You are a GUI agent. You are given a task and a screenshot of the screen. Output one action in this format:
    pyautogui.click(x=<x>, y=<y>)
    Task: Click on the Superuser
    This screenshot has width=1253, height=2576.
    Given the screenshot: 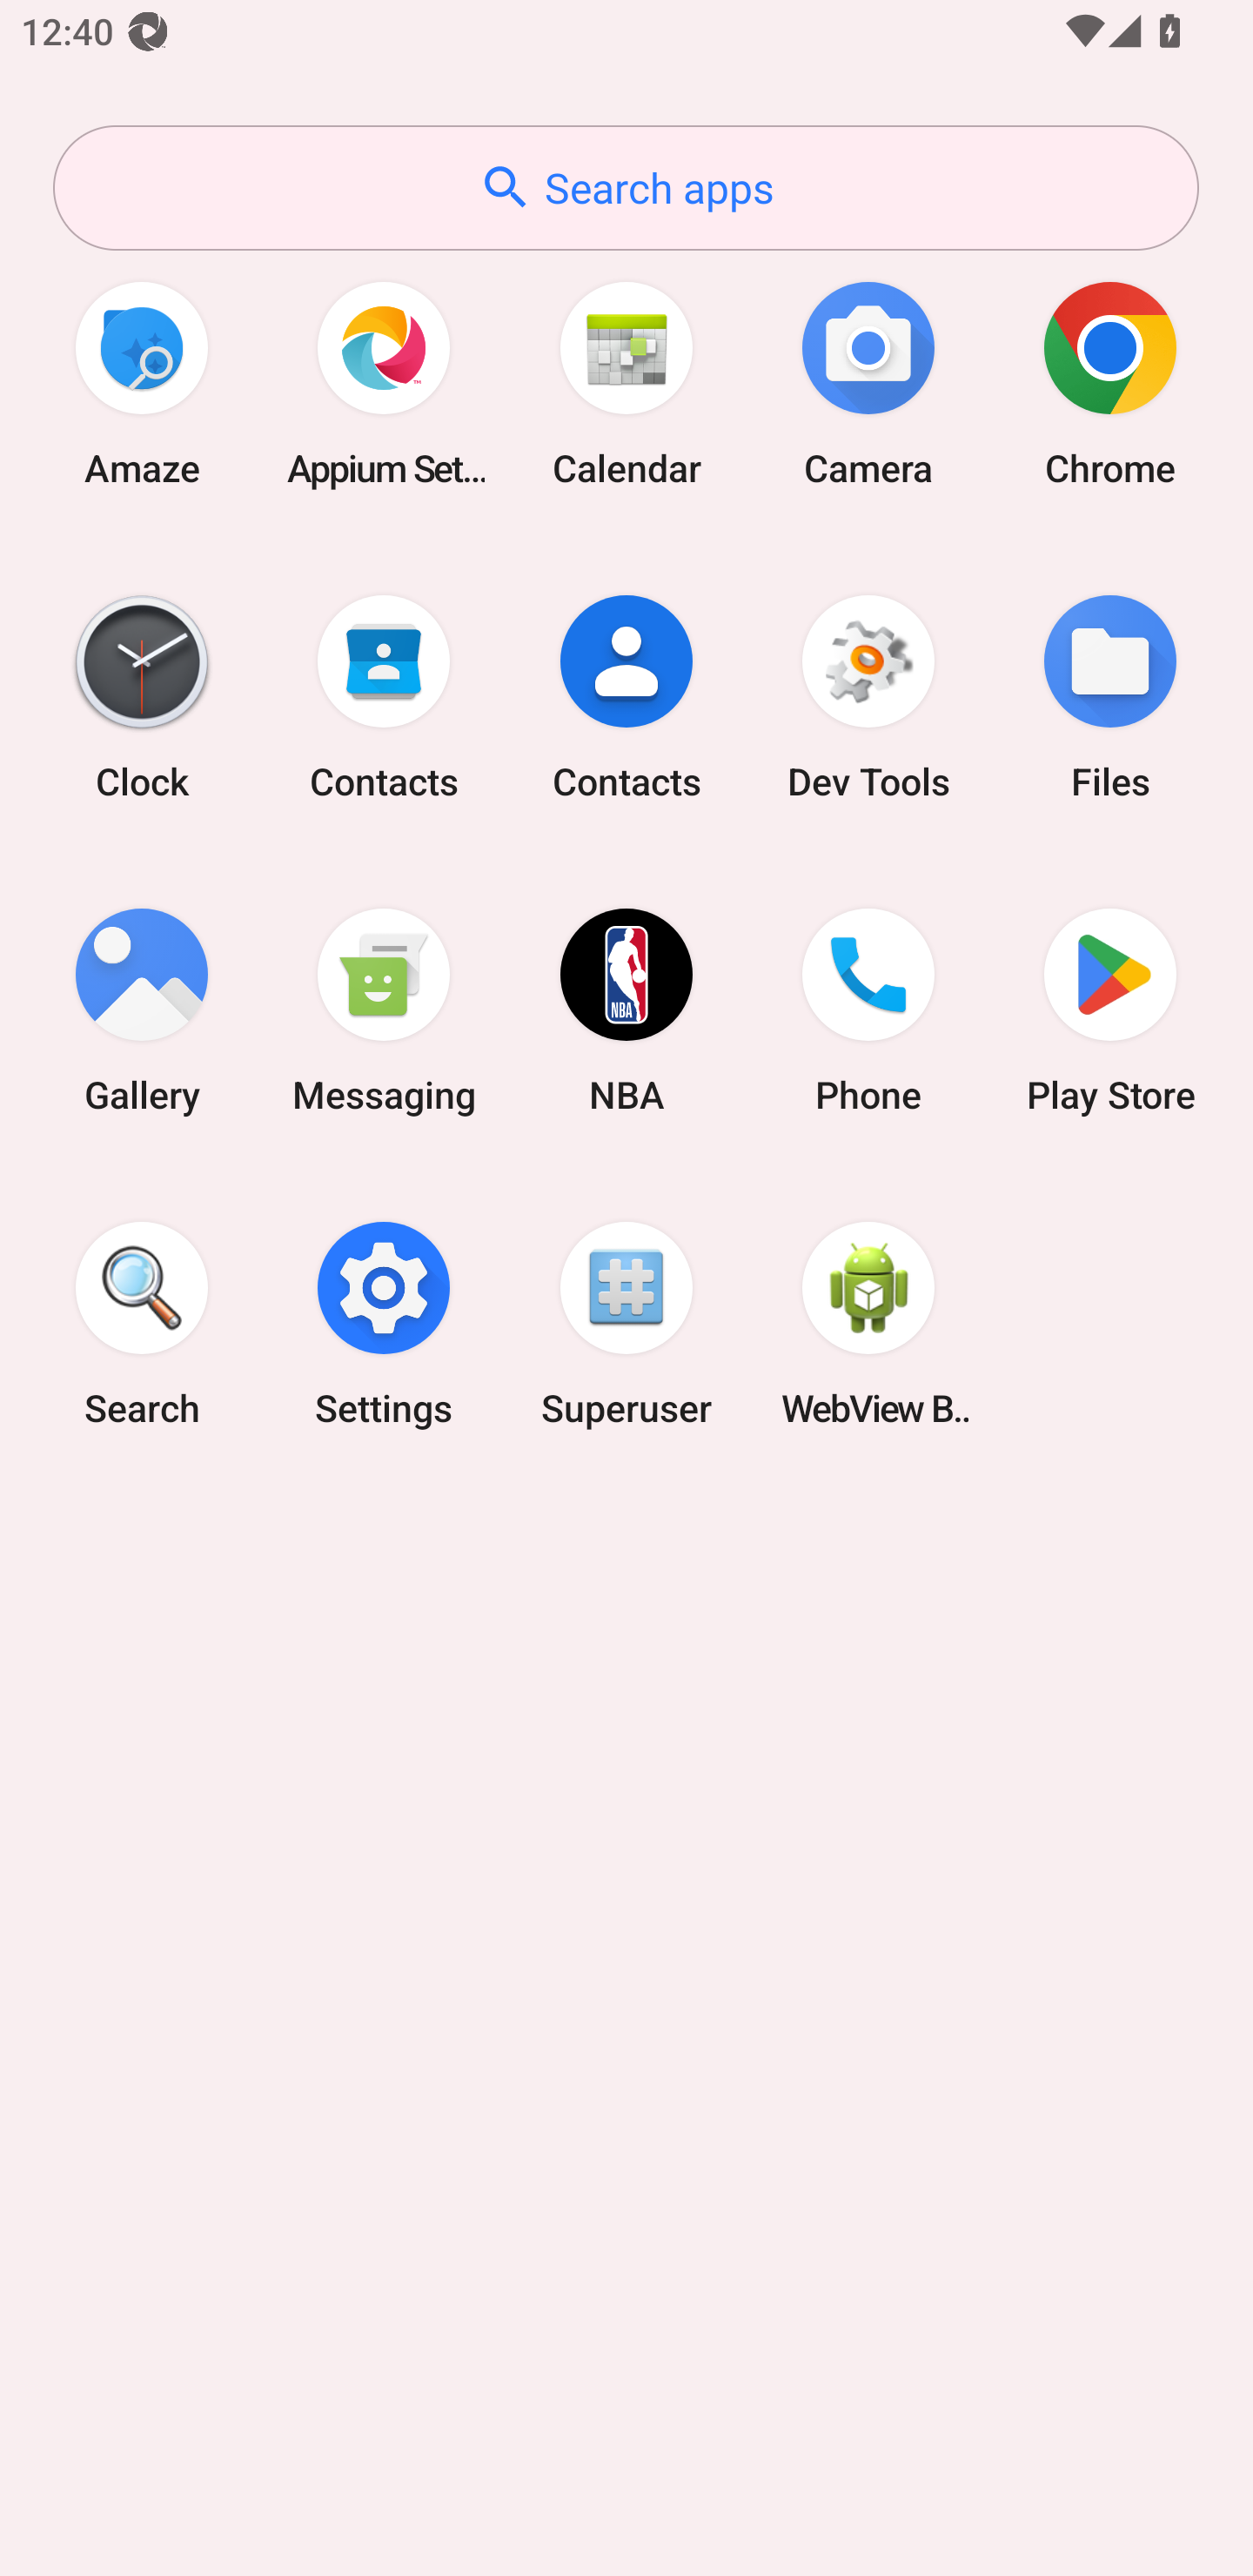 What is the action you would take?
    pyautogui.click(x=626, y=1323)
    